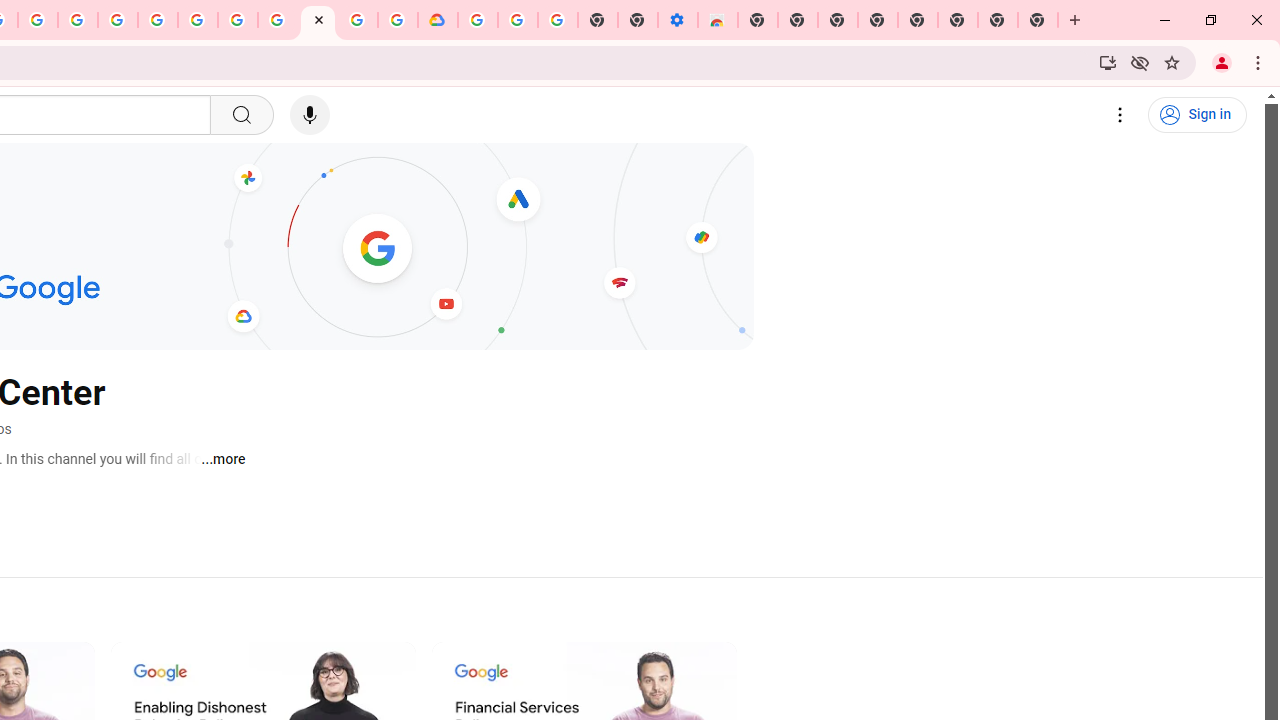 The height and width of the screenshot is (720, 1280). Describe the element at coordinates (318, 20) in the screenshot. I see `Google Transparency Center - YouTube` at that location.